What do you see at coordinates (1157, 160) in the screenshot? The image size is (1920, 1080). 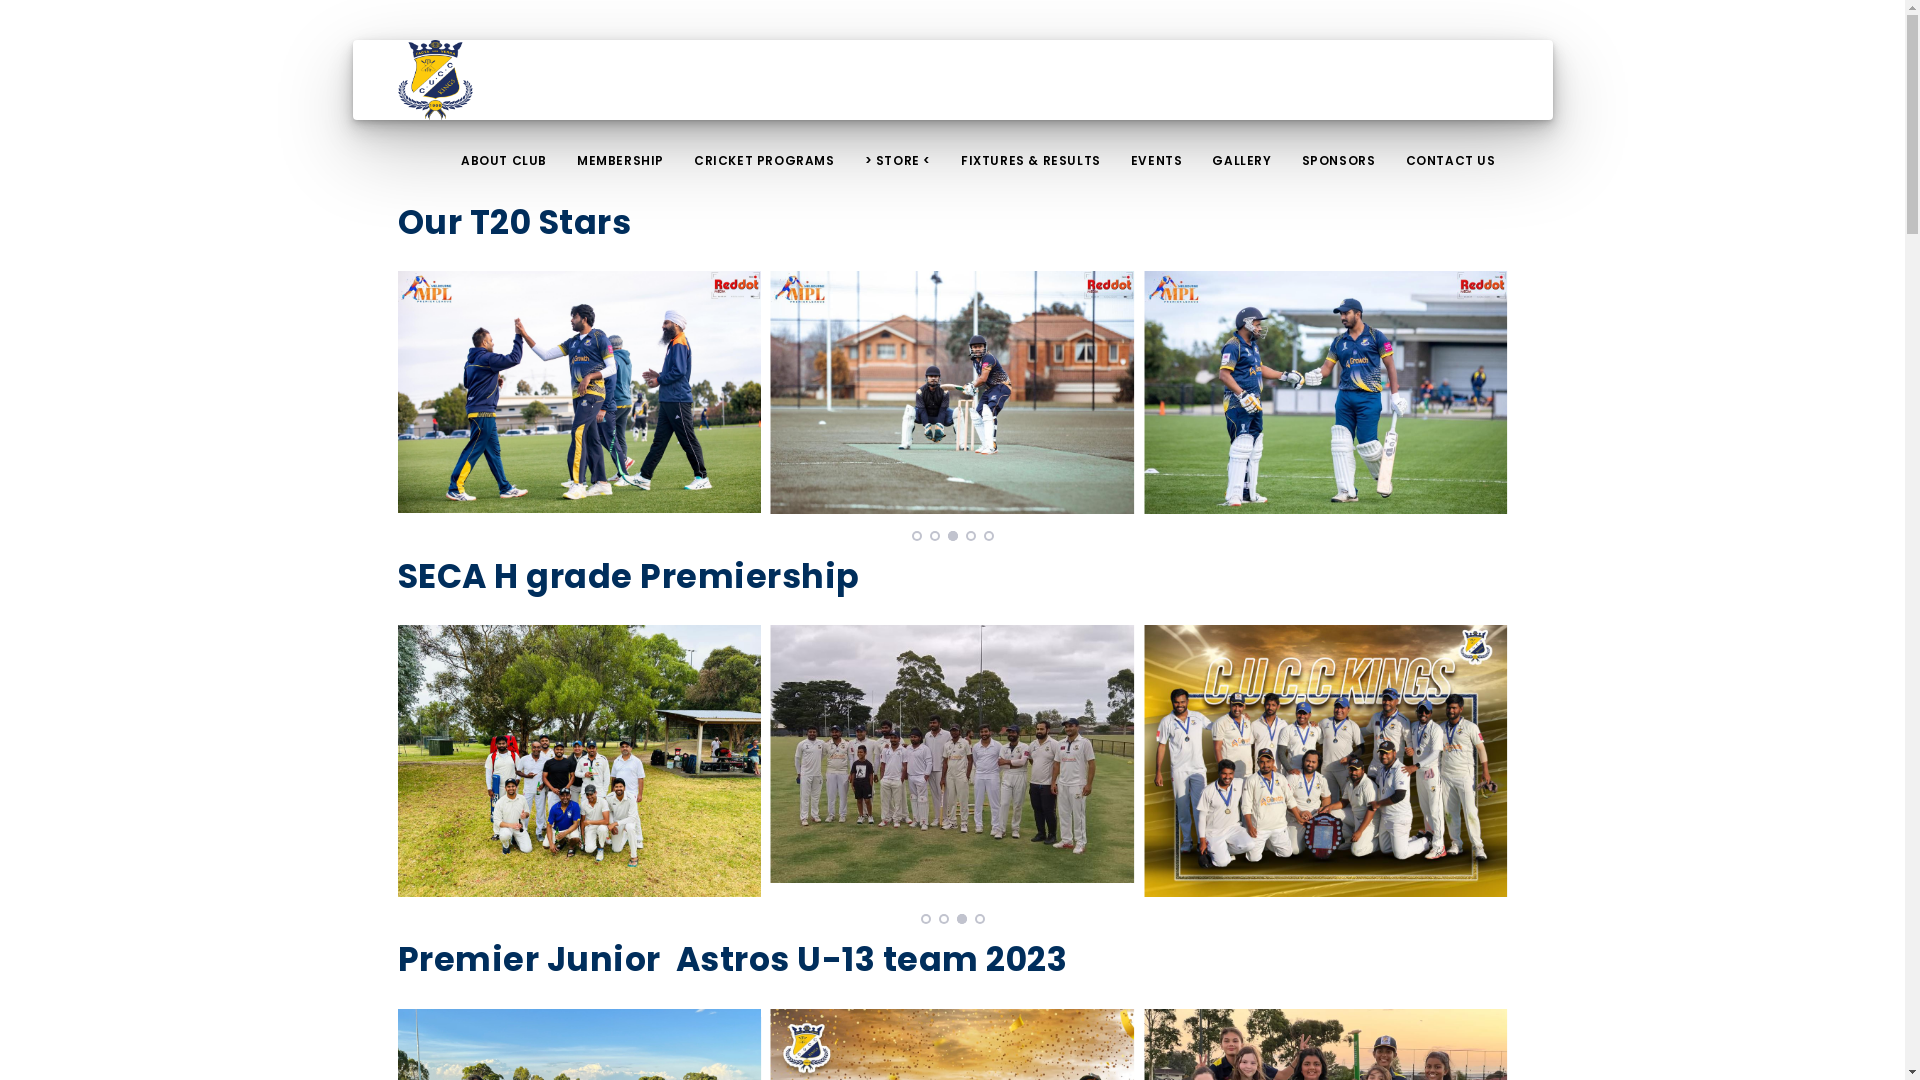 I see `EVENTS` at bounding box center [1157, 160].